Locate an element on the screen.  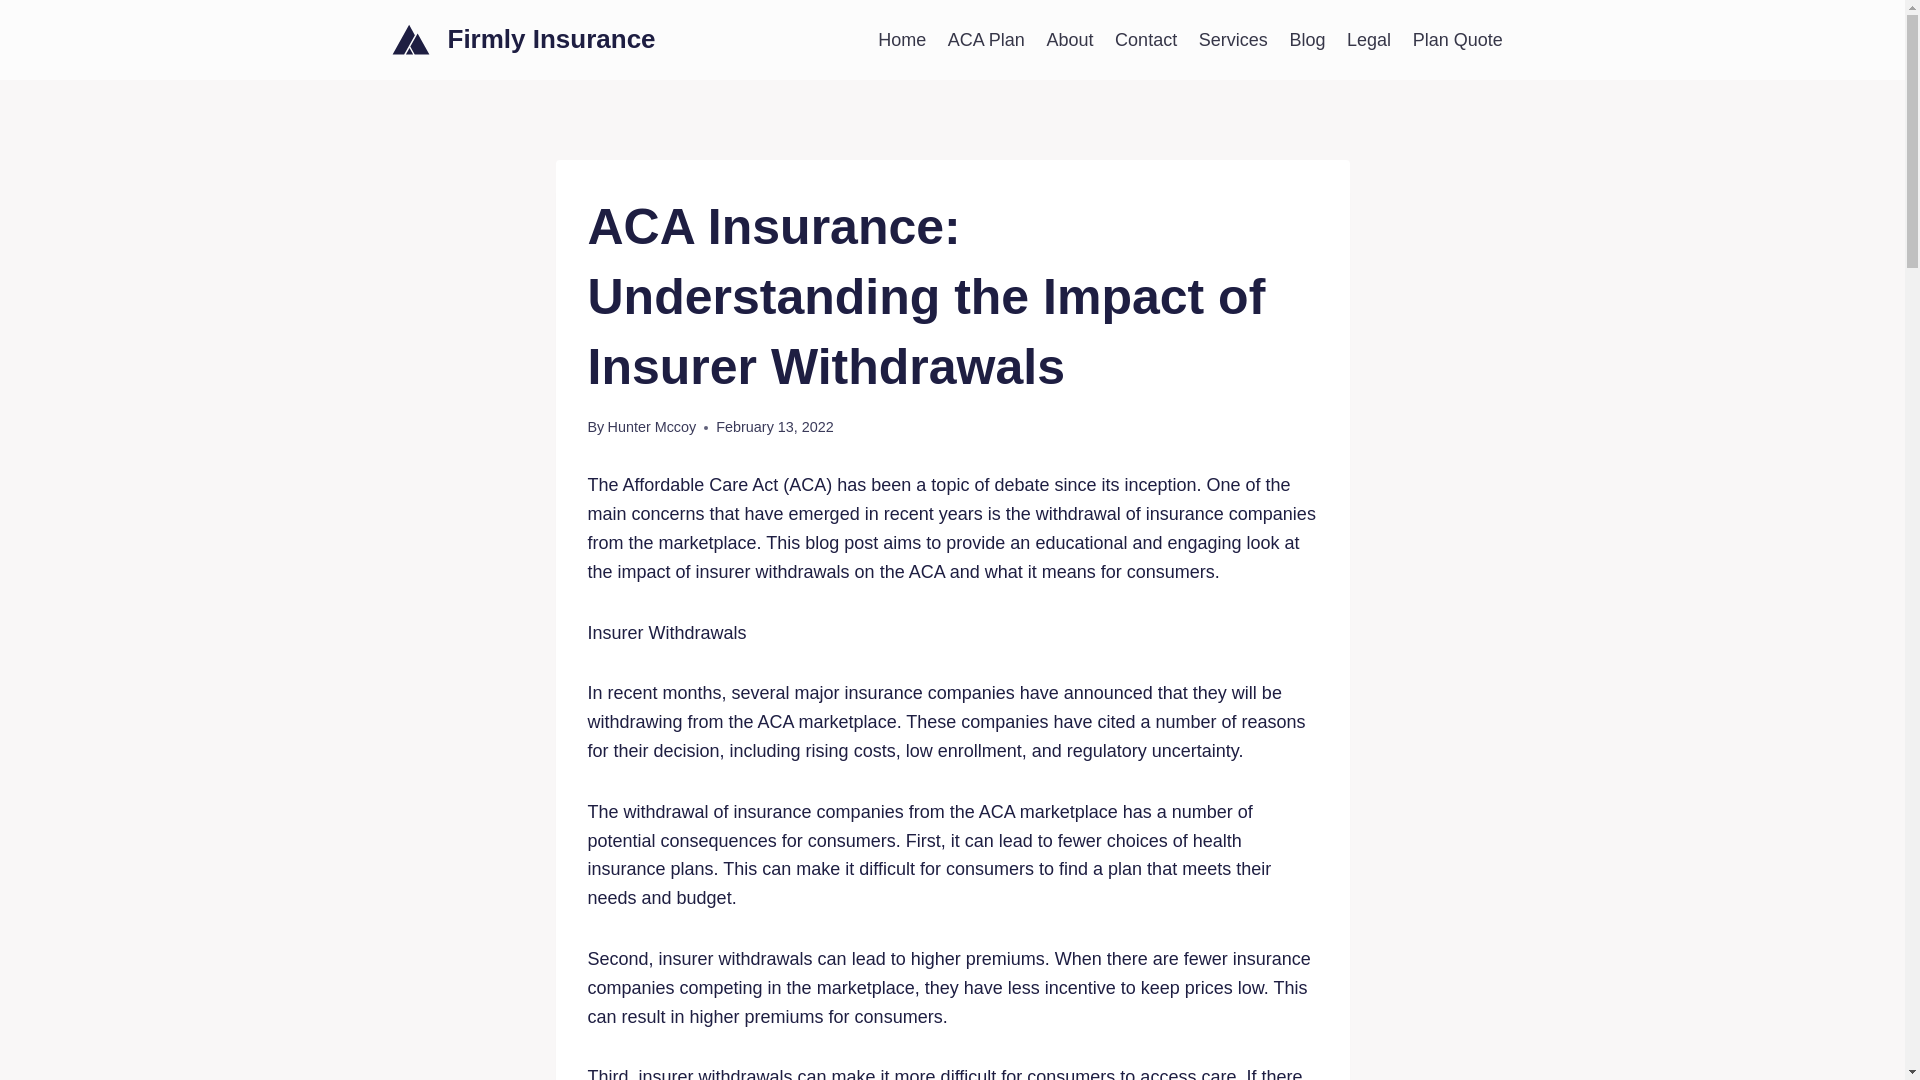
Services is located at coordinates (1233, 39).